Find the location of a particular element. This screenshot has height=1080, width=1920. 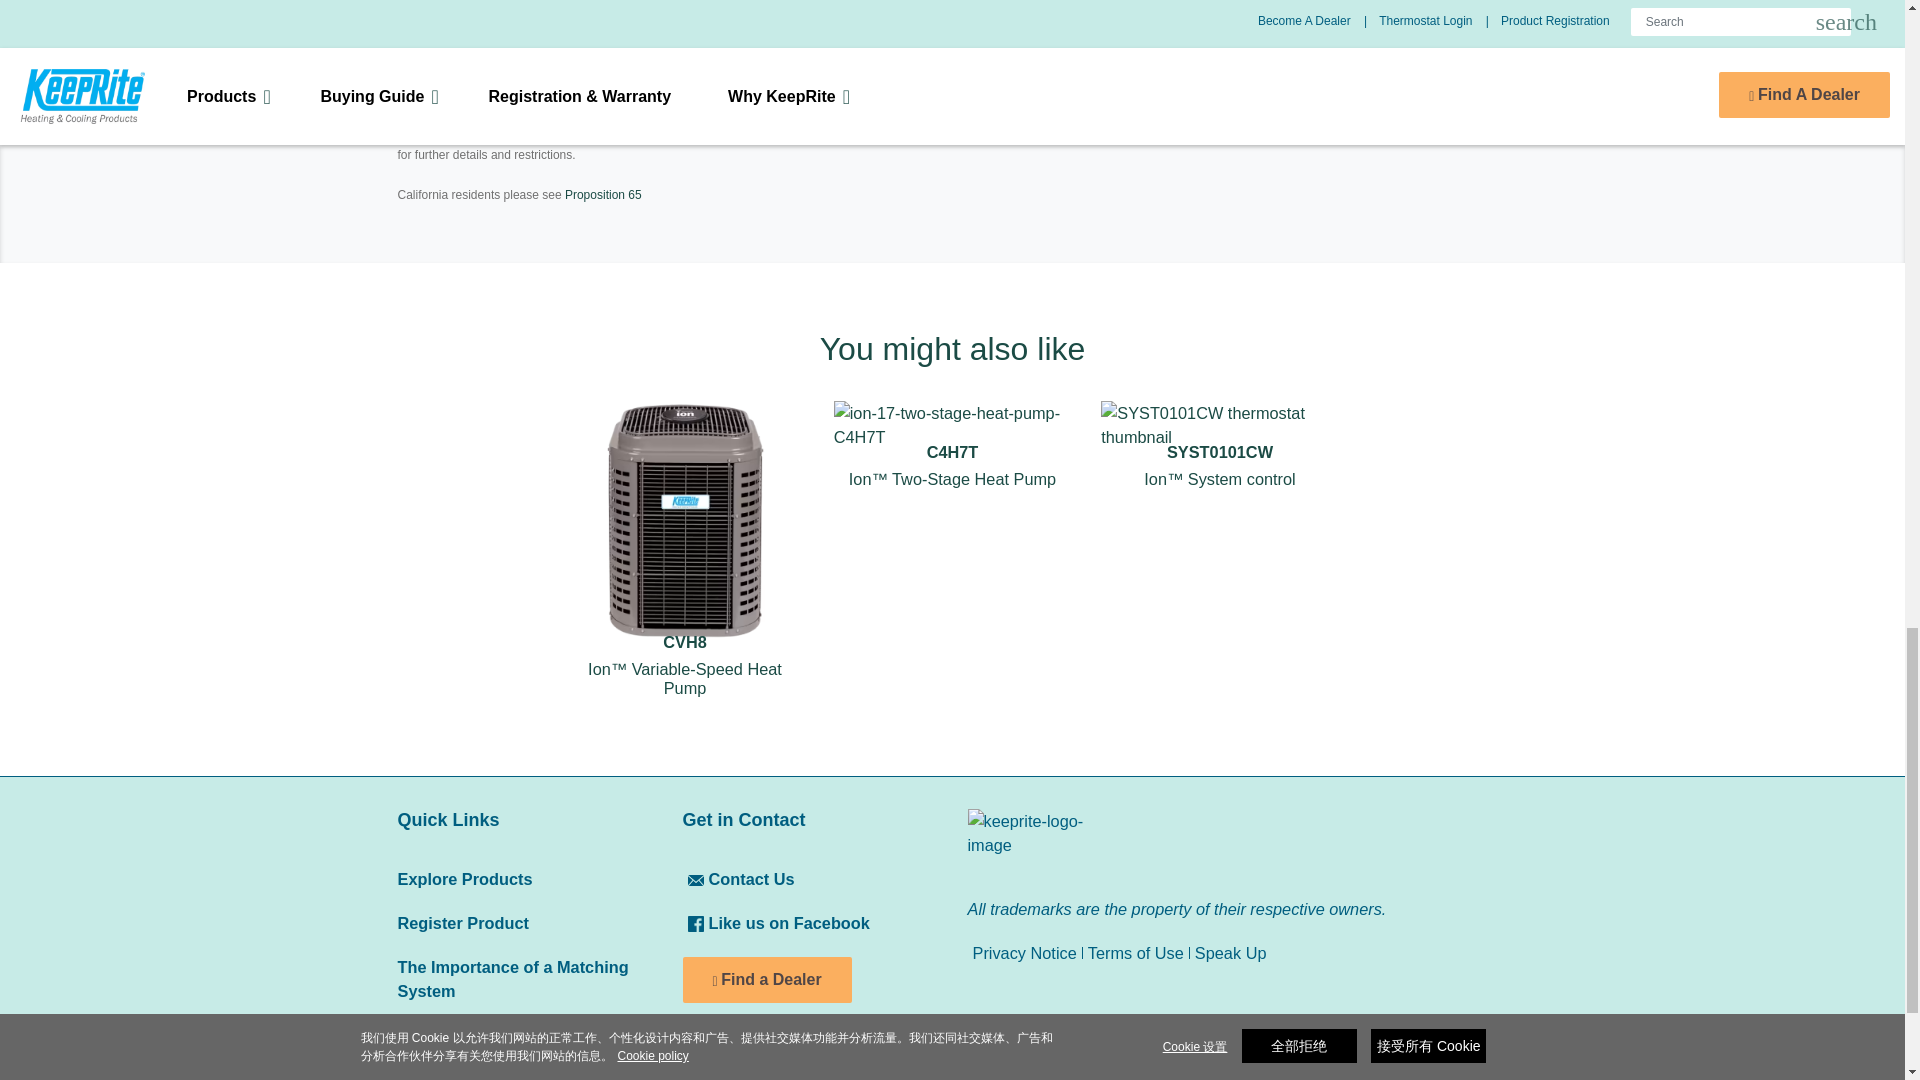

Facebook is located at coordinates (696, 924).